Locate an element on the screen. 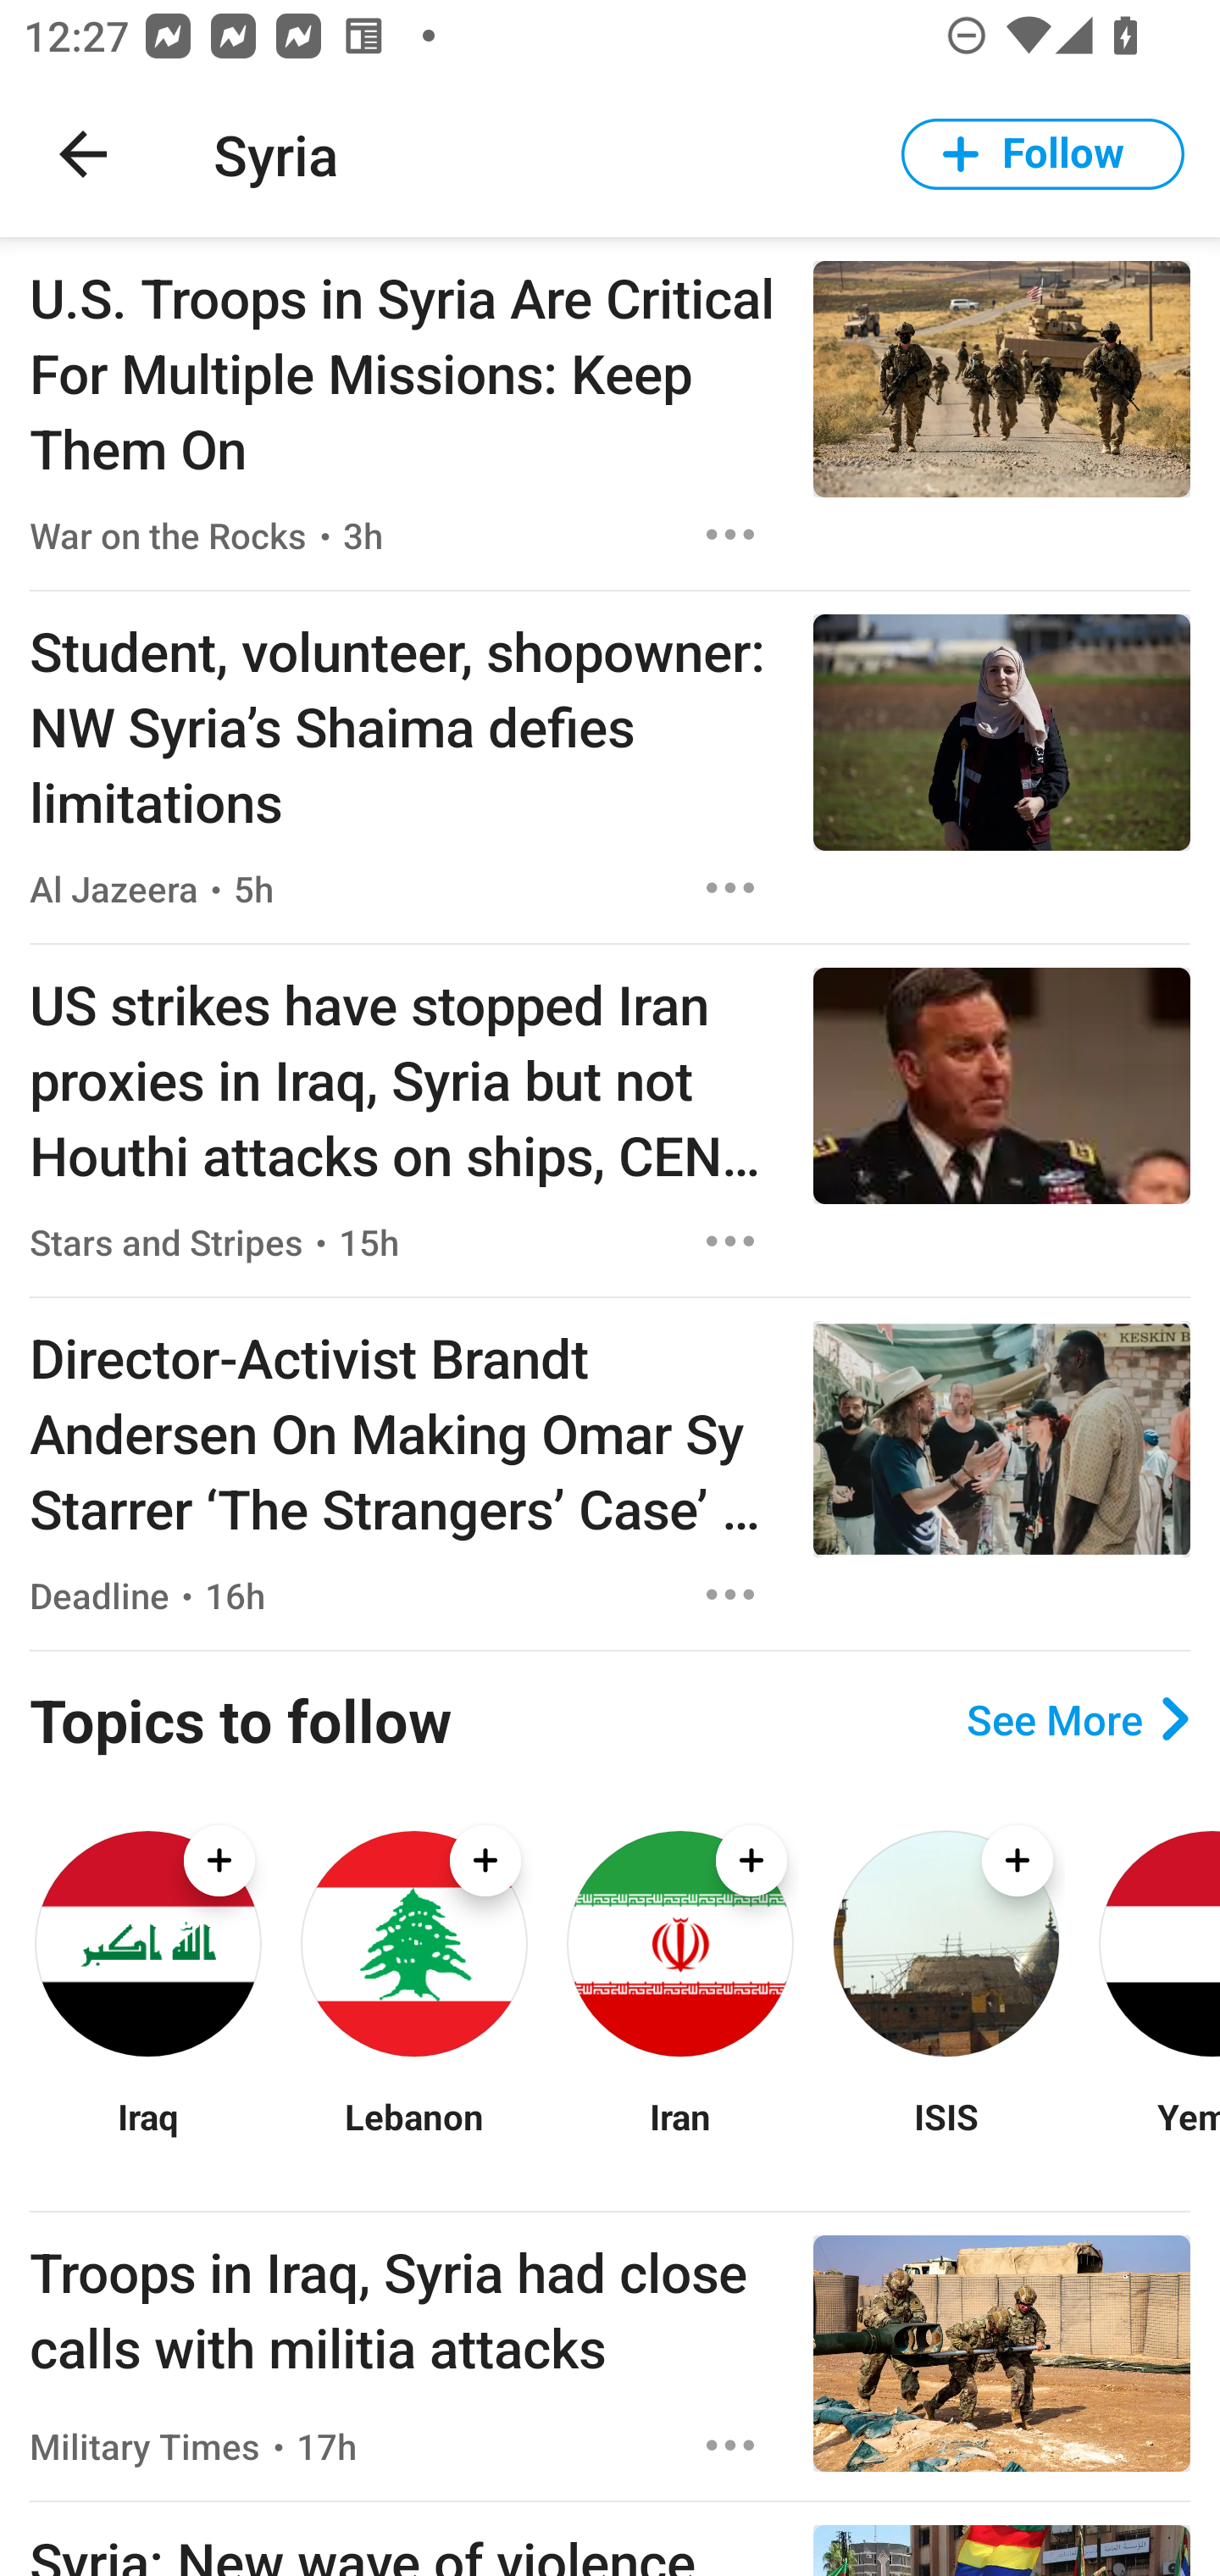  Options is located at coordinates (730, 534).